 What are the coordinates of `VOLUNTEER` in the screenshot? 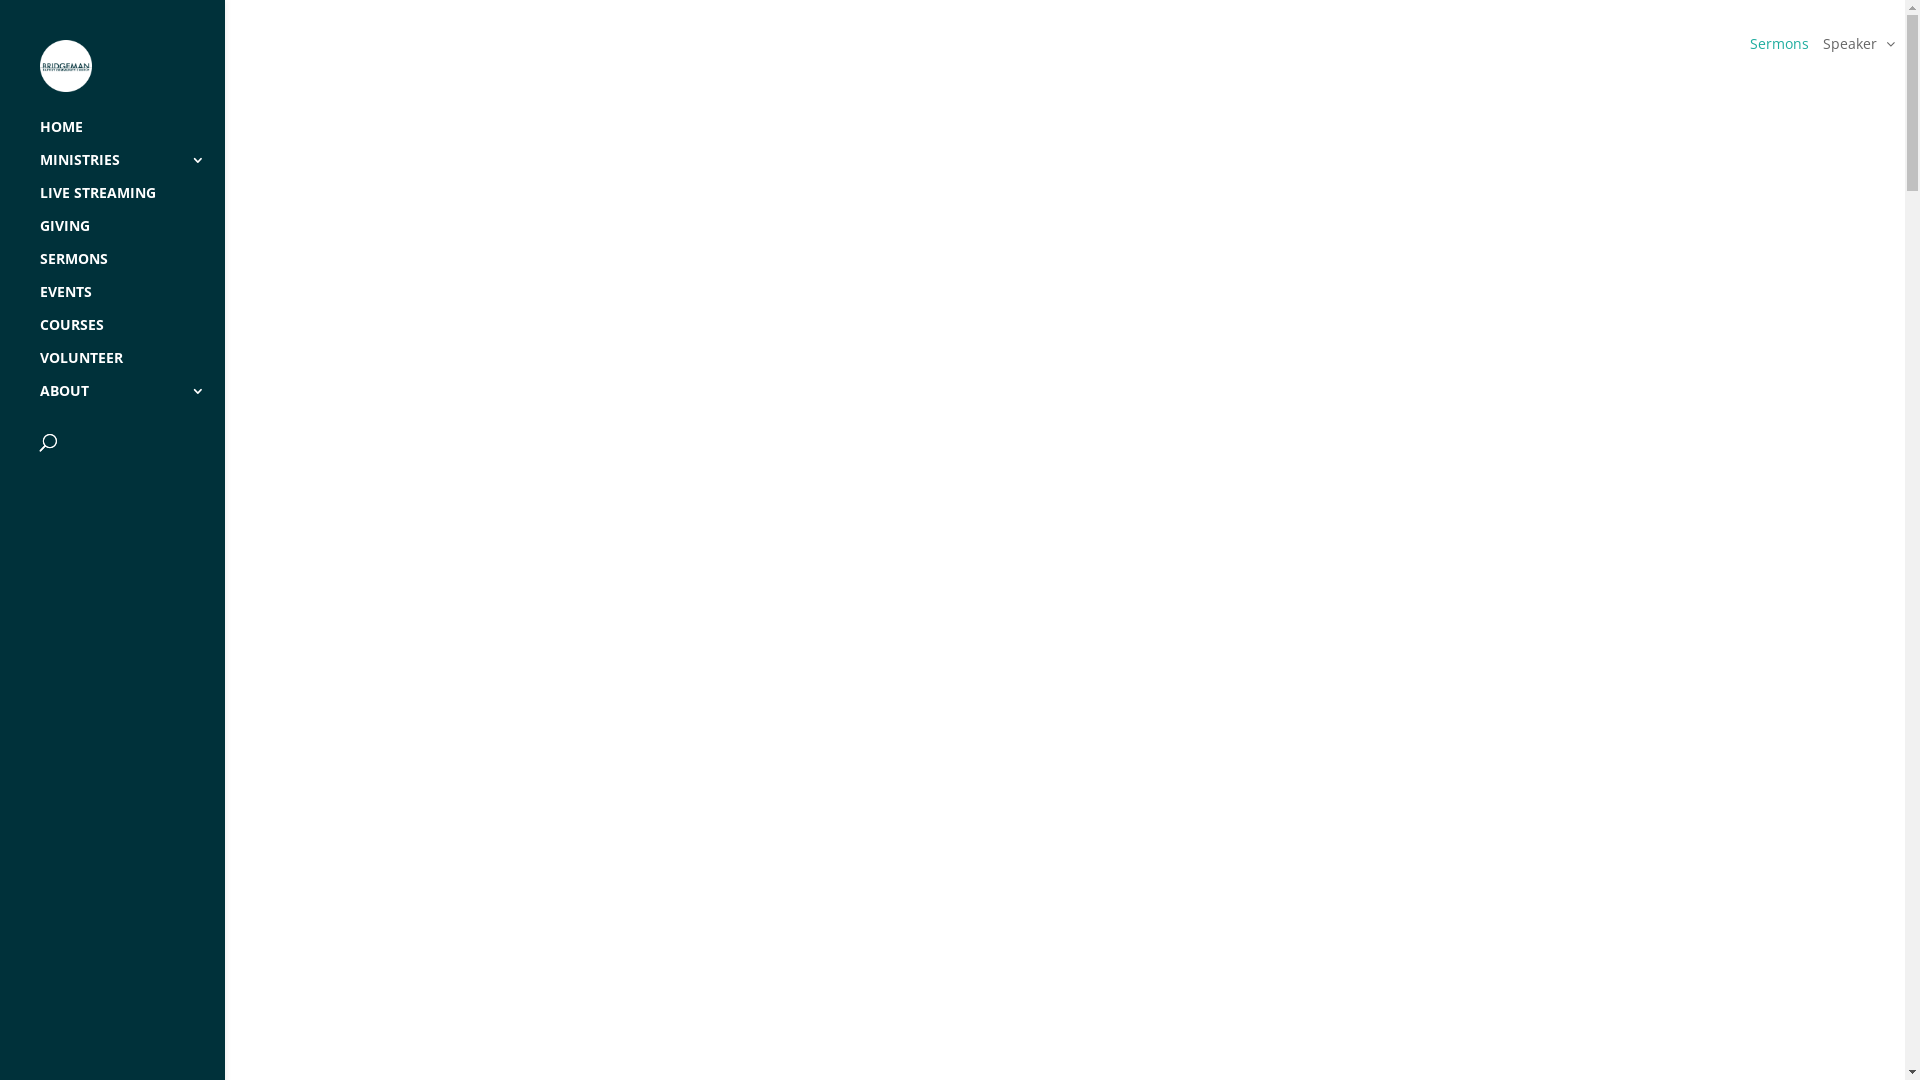 It's located at (132, 368).